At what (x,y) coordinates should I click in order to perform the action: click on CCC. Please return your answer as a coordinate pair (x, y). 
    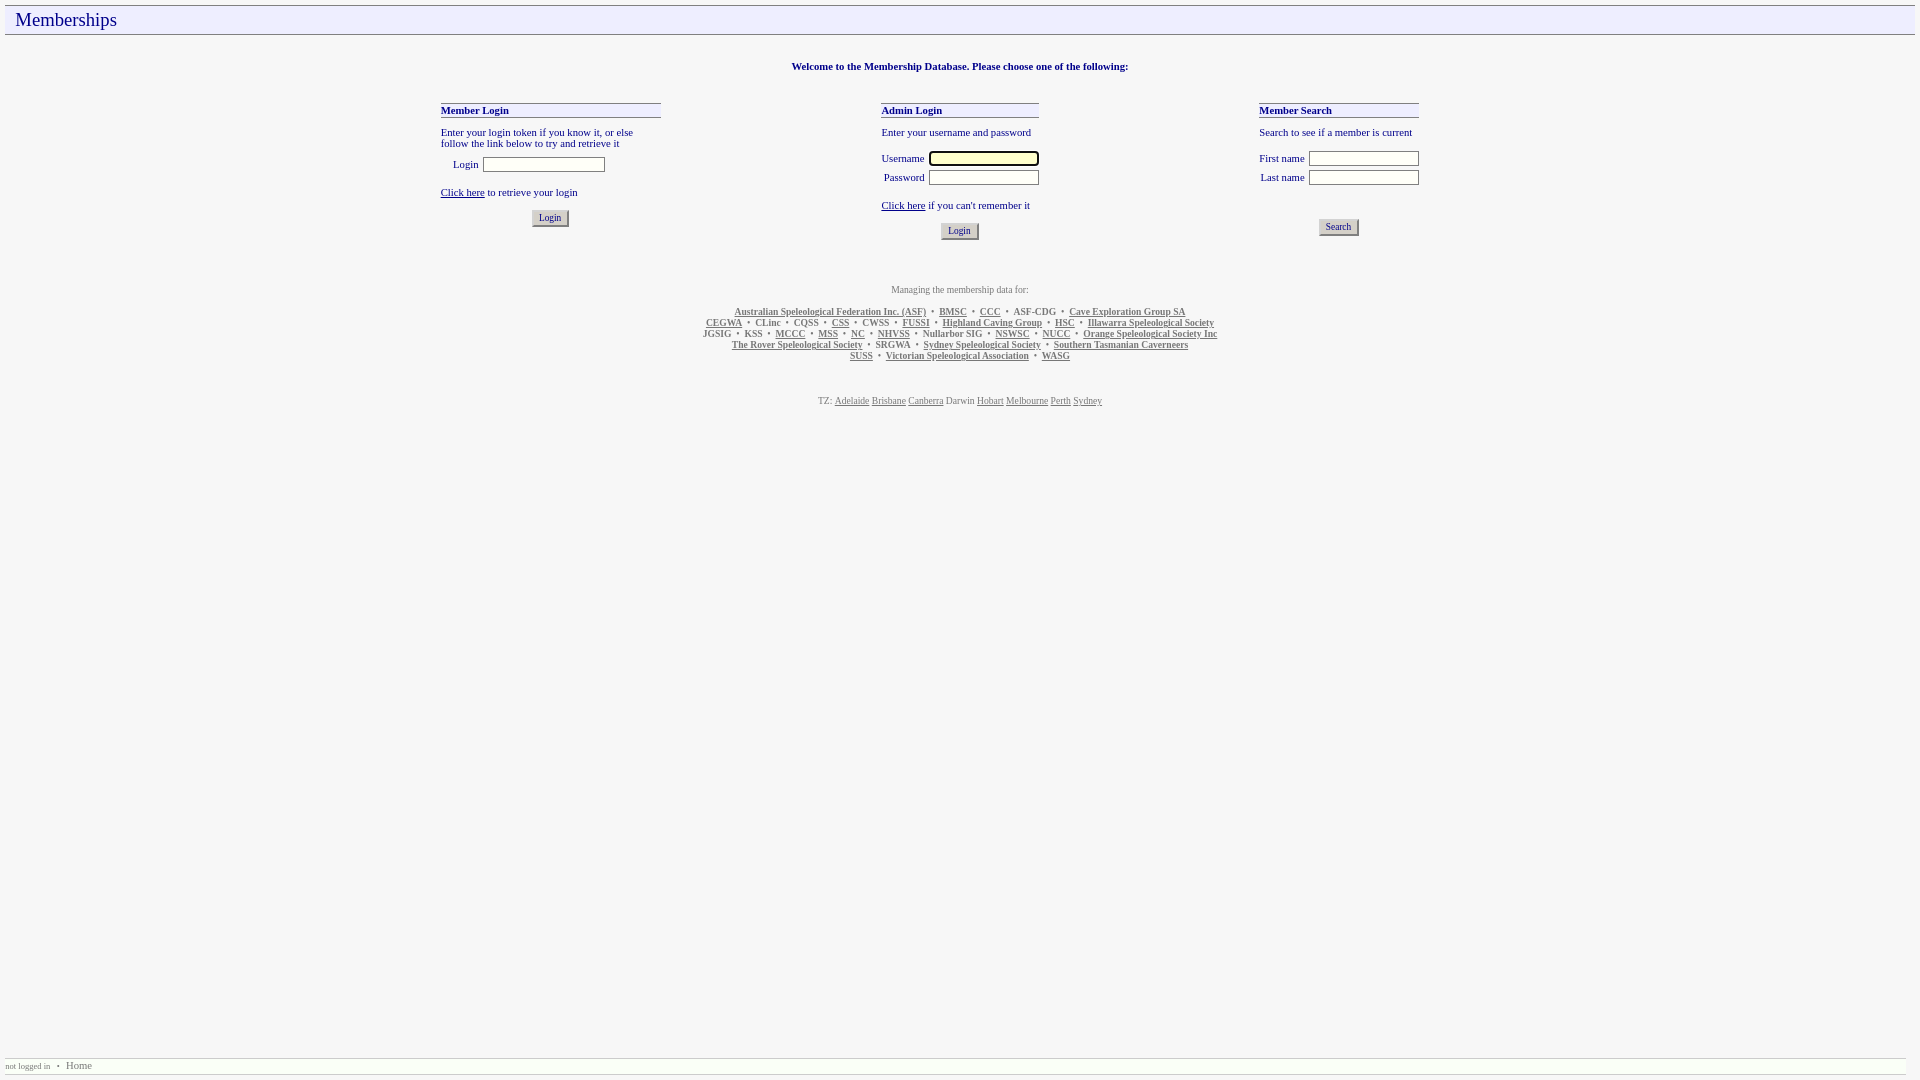
    Looking at the image, I should click on (990, 312).